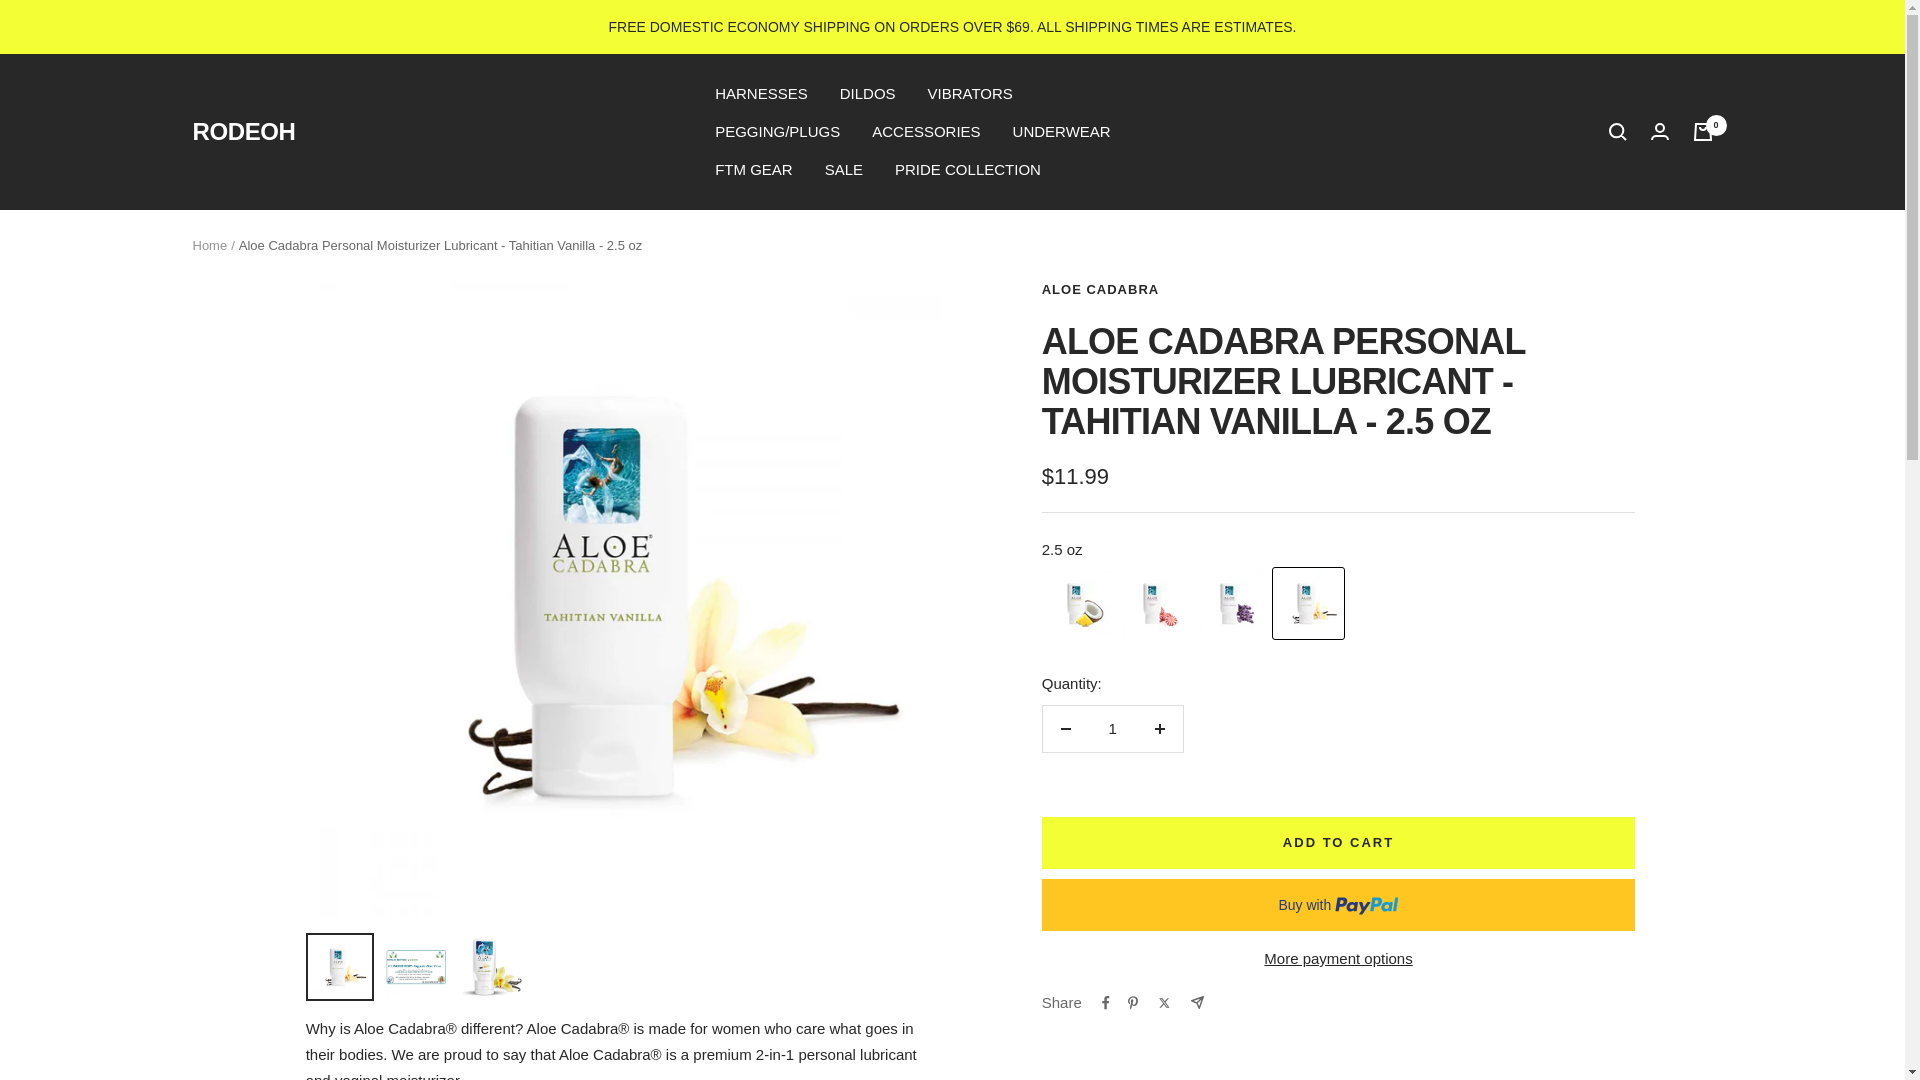 The image size is (1920, 1080). What do you see at coordinates (753, 169) in the screenshot?
I see `FTM GEAR` at bounding box center [753, 169].